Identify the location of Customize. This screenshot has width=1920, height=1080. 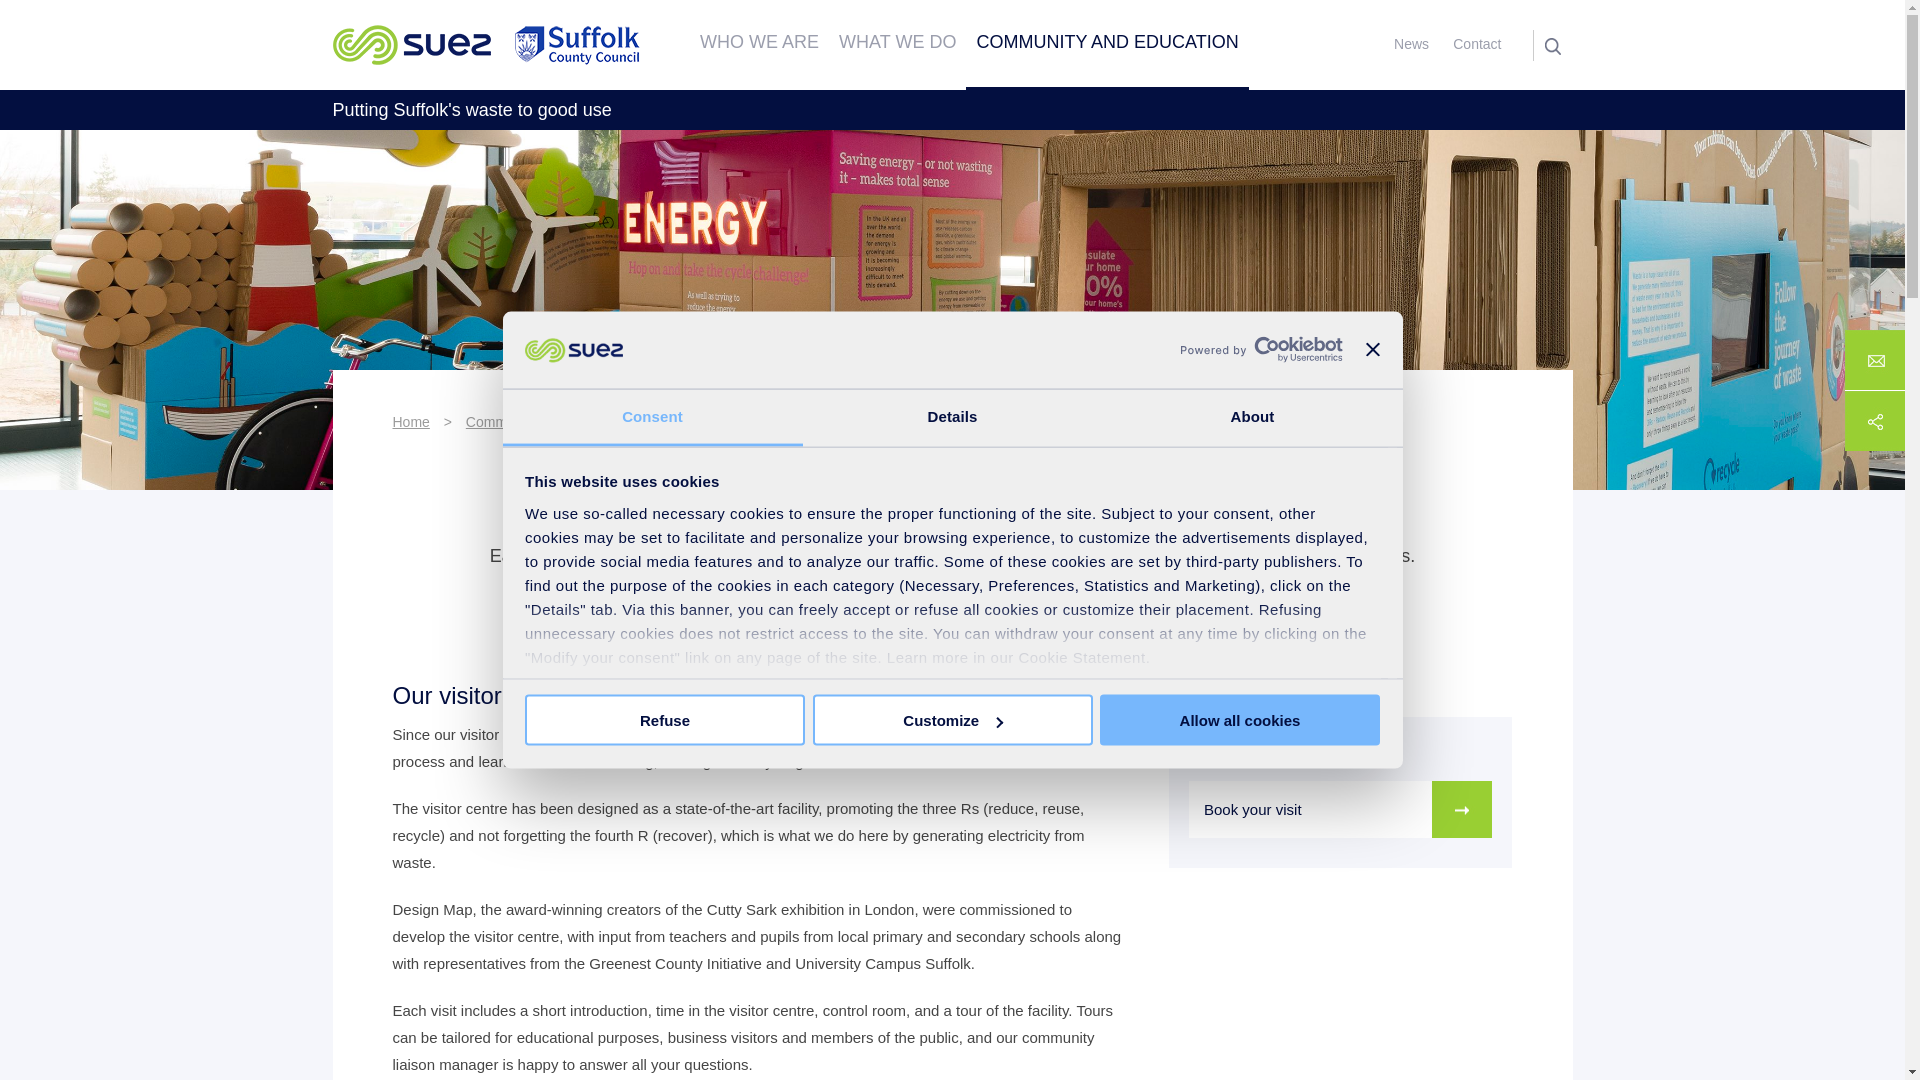
(952, 720).